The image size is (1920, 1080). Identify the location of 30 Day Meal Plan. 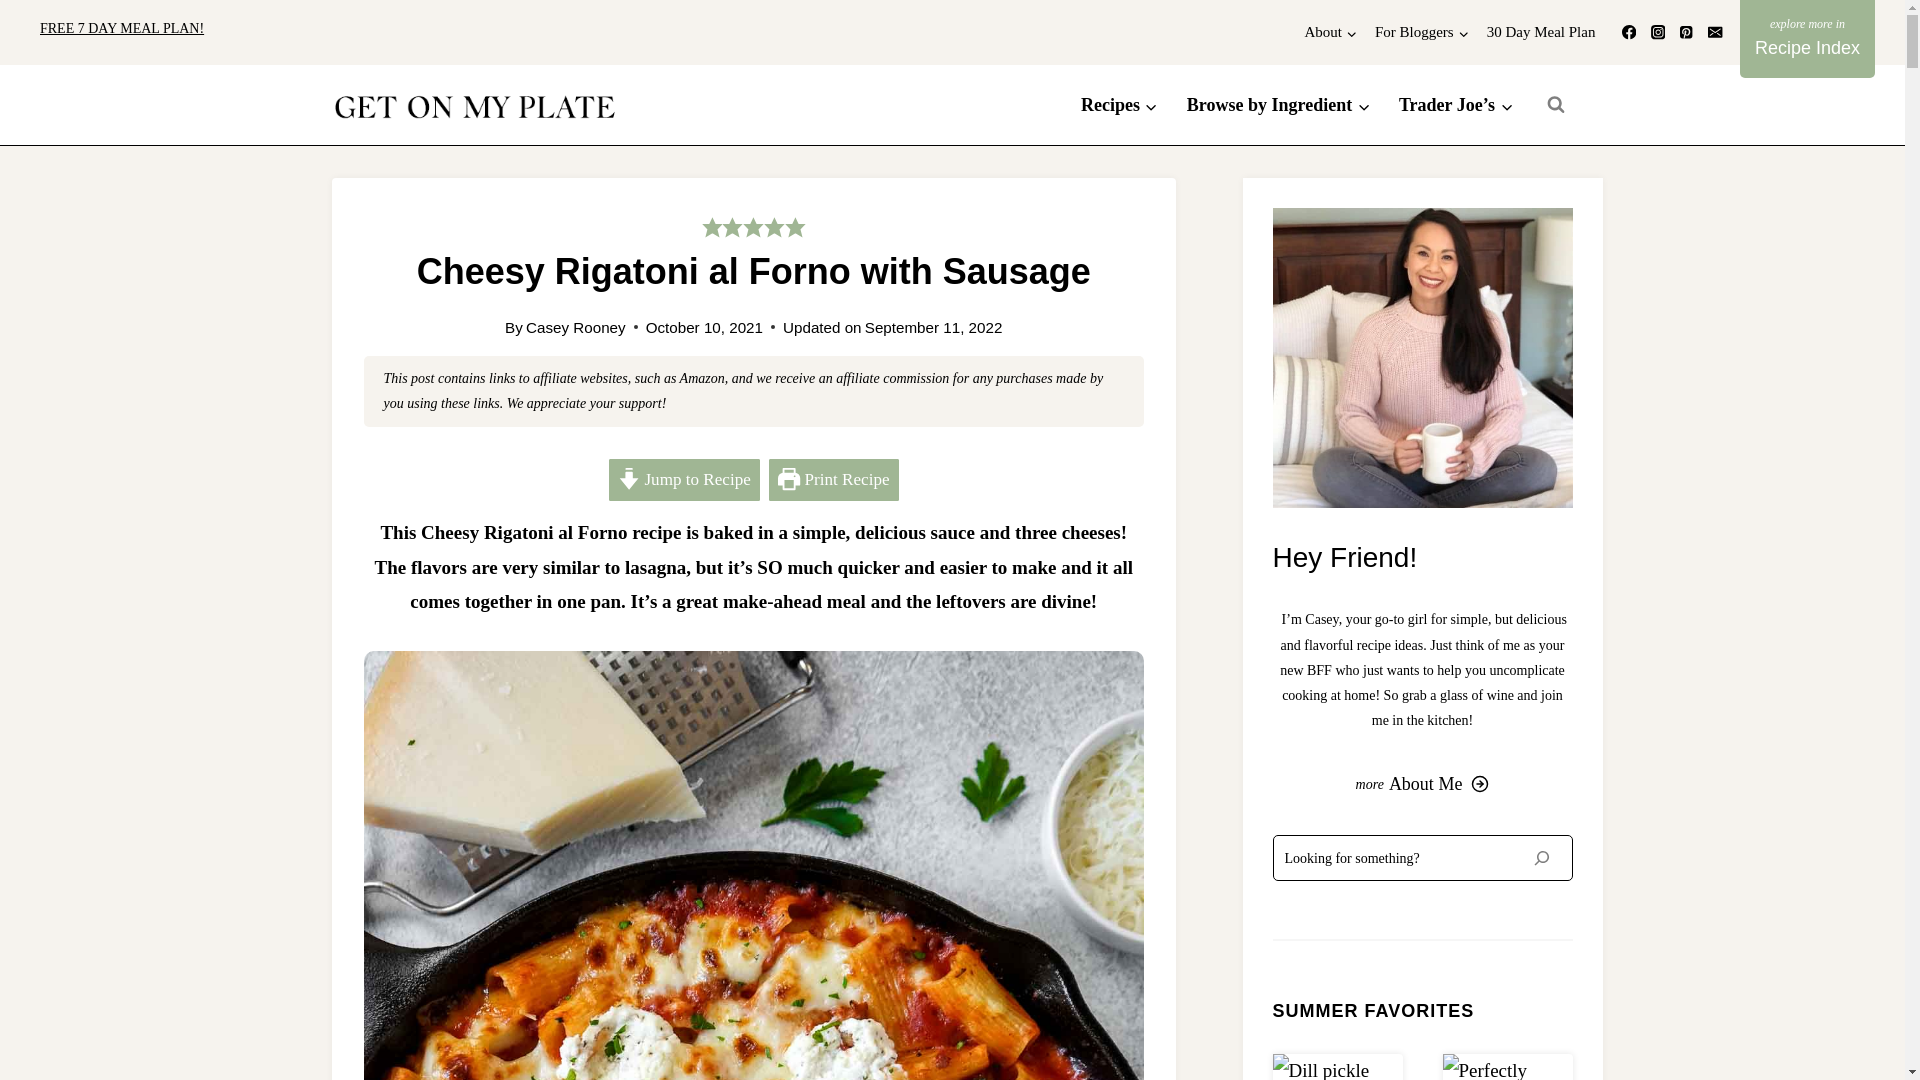
(1542, 32).